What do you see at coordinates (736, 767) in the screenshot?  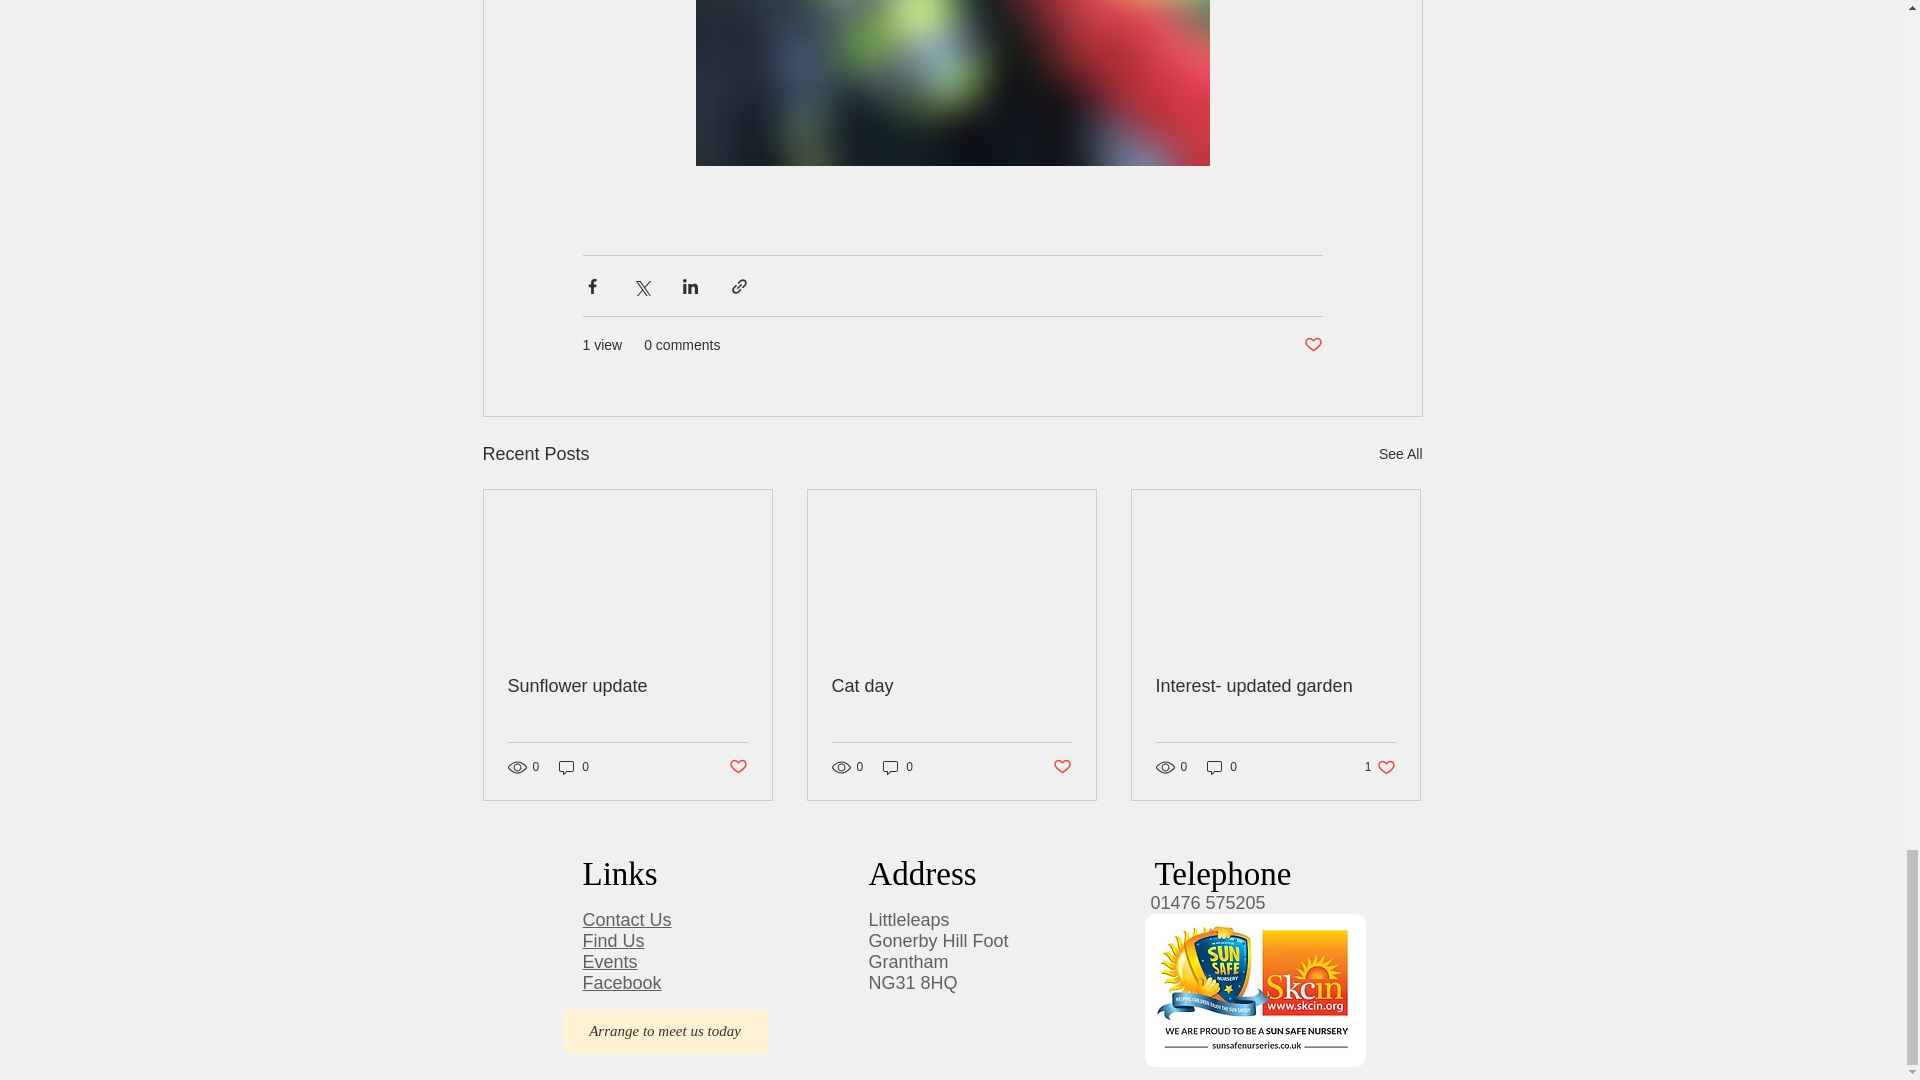 I see `Post not marked as liked` at bounding box center [736, 767].